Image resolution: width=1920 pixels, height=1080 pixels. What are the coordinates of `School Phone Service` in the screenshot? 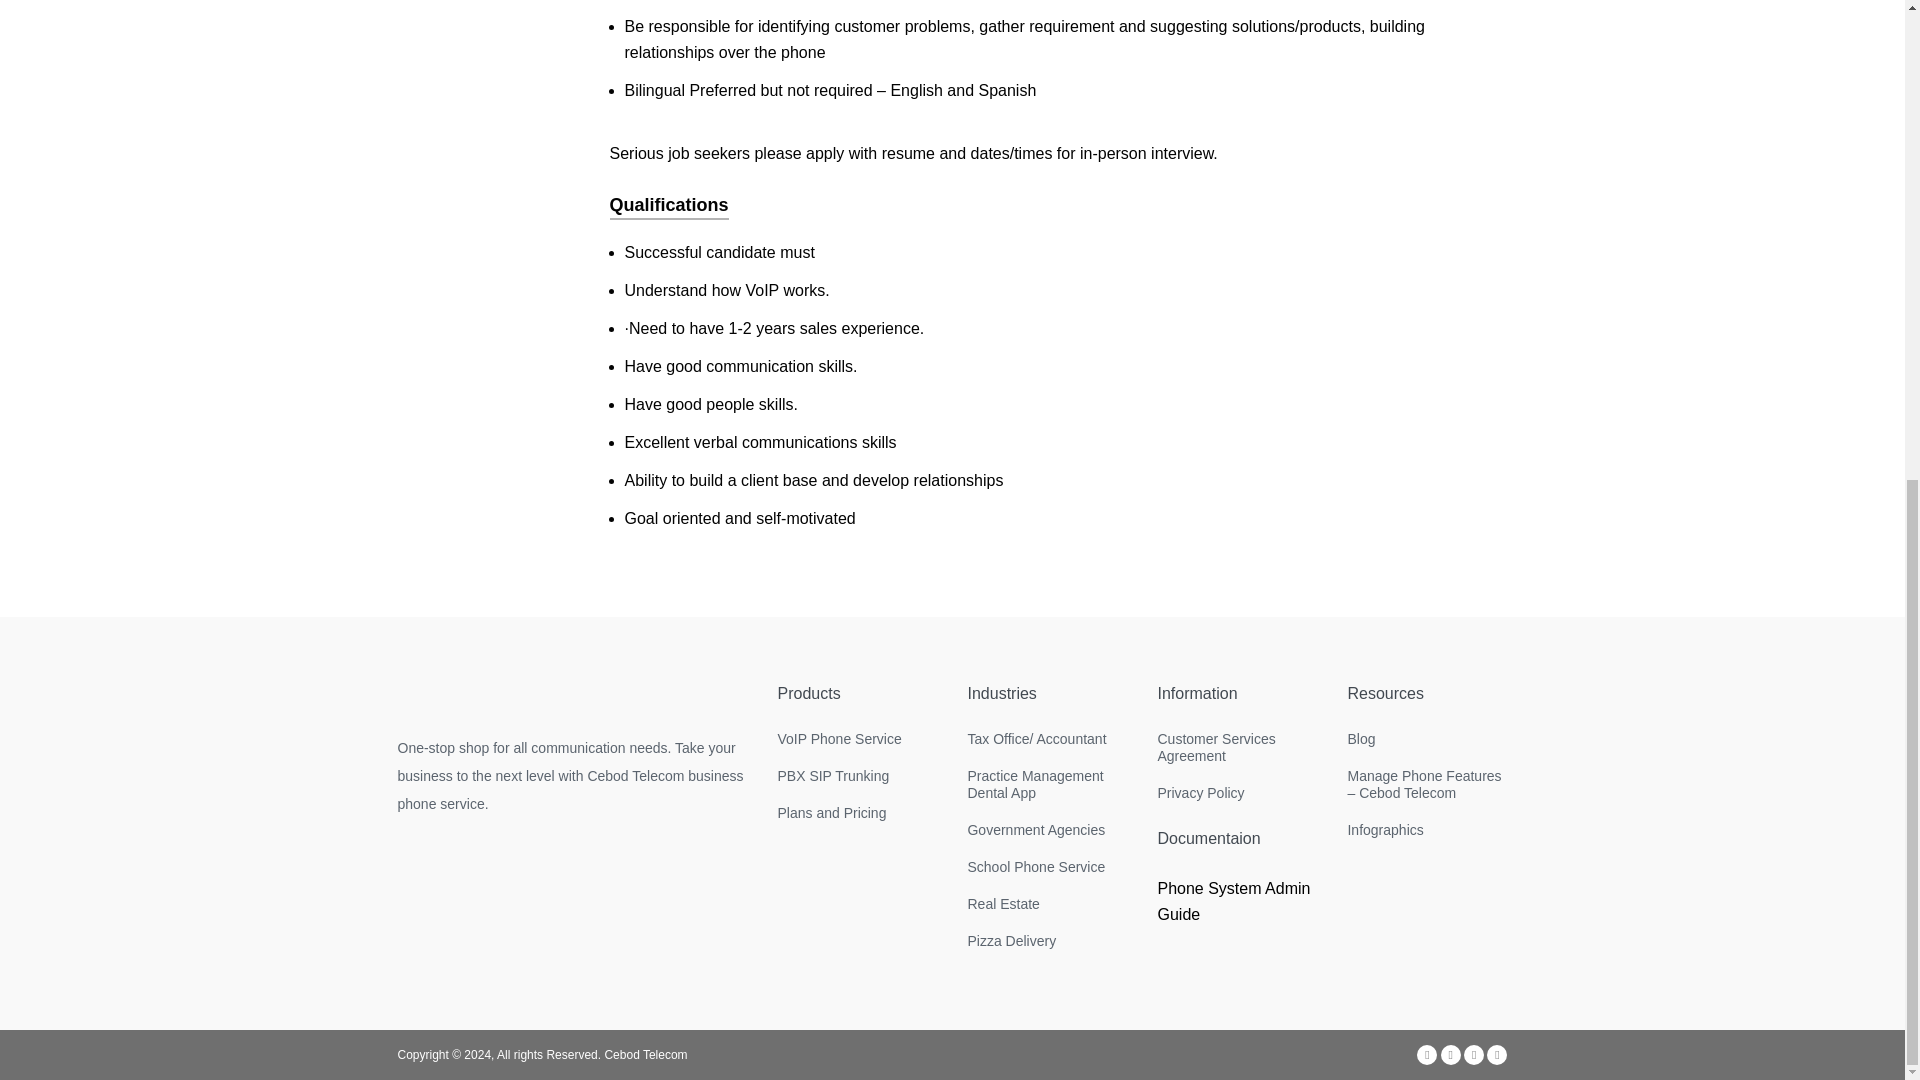 It's located at (1047, 866).